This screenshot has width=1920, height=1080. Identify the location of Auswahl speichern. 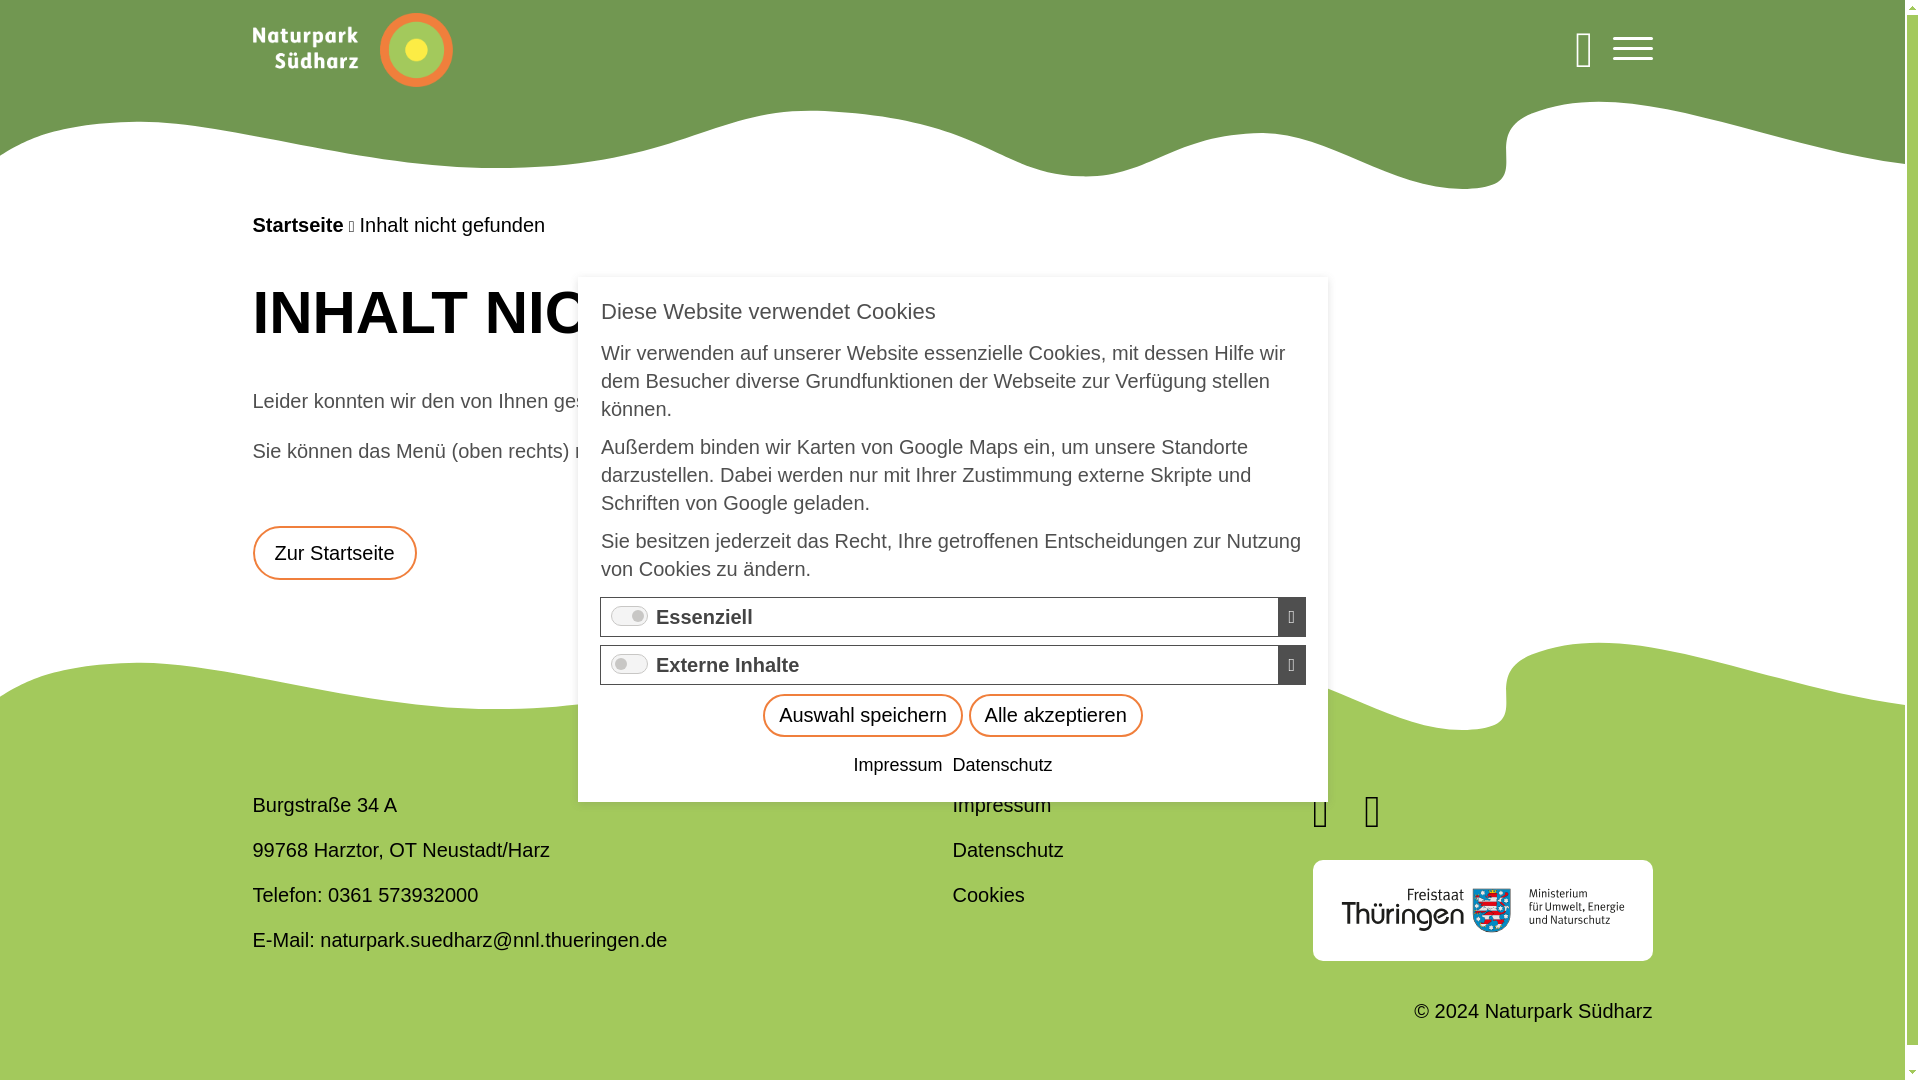
(1036, 578).